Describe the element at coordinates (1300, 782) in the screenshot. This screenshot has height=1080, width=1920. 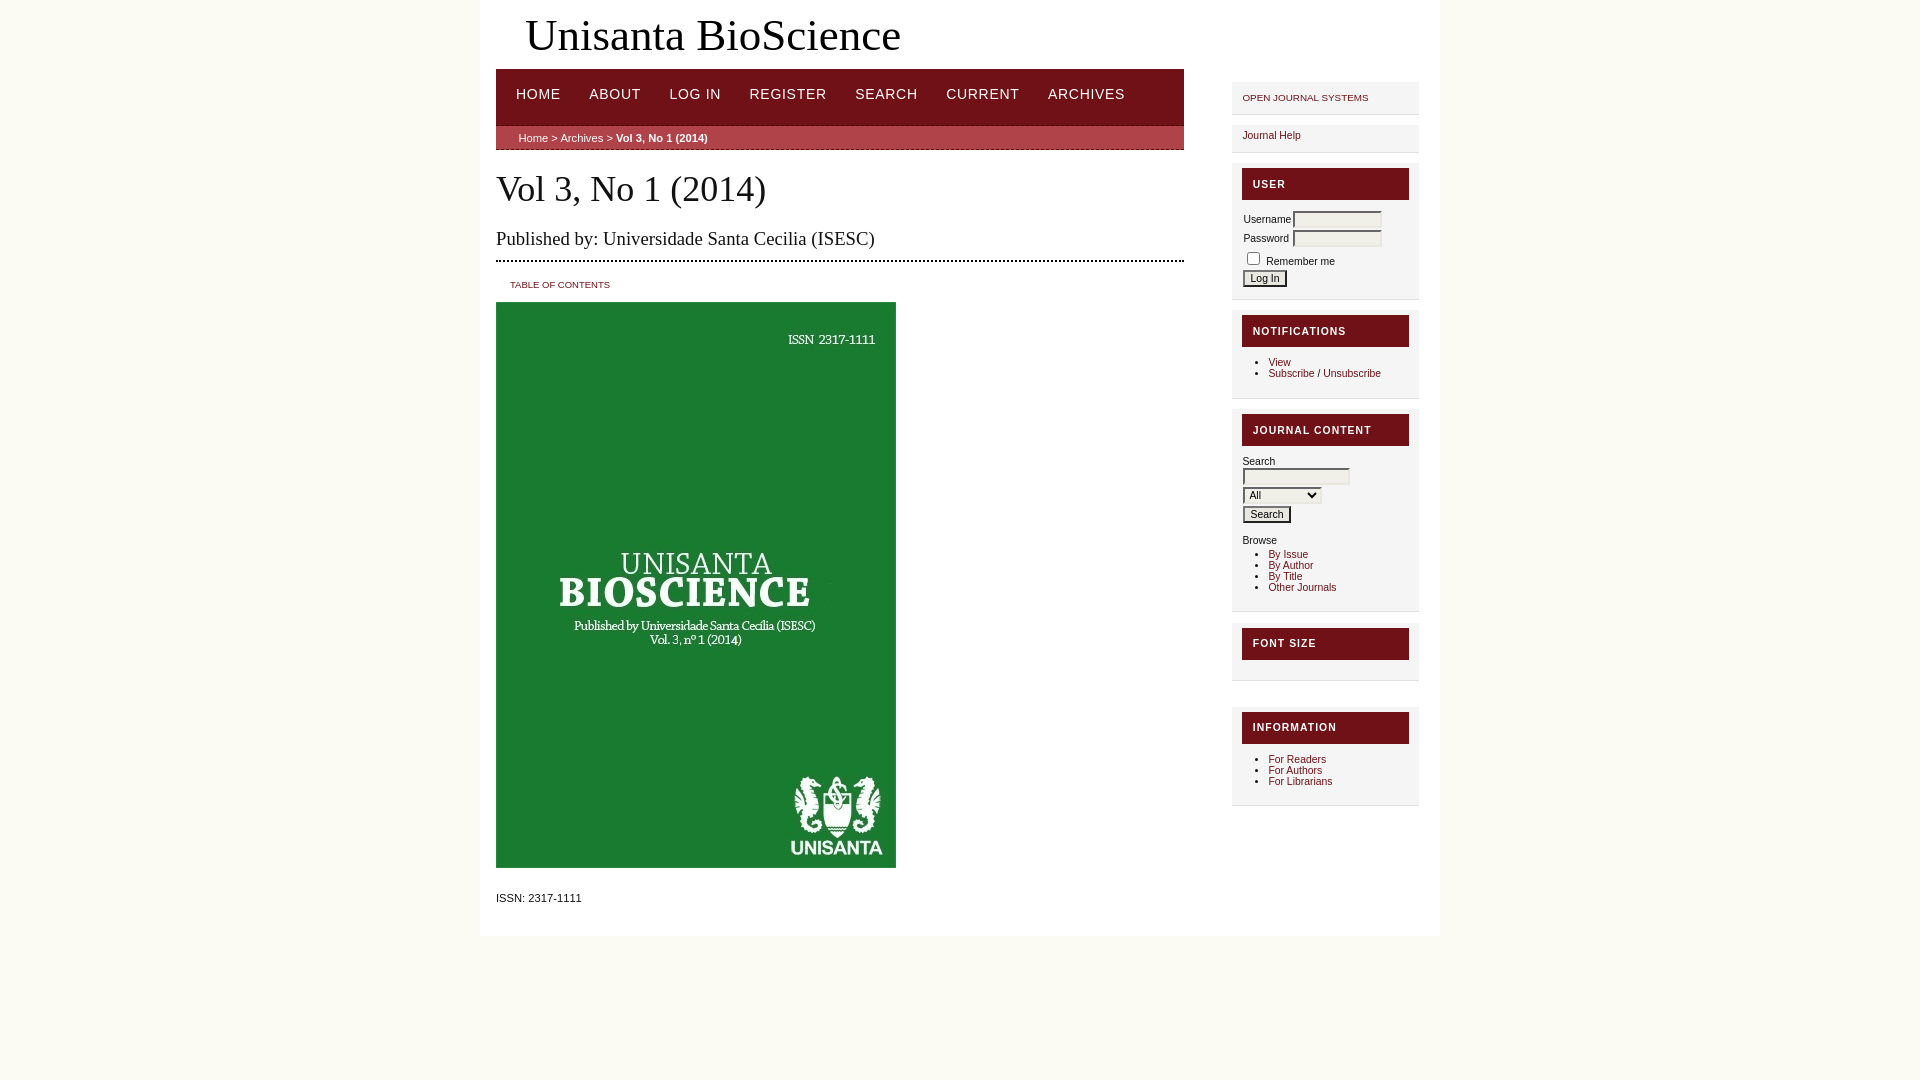
I see `For Librarians` at that location.